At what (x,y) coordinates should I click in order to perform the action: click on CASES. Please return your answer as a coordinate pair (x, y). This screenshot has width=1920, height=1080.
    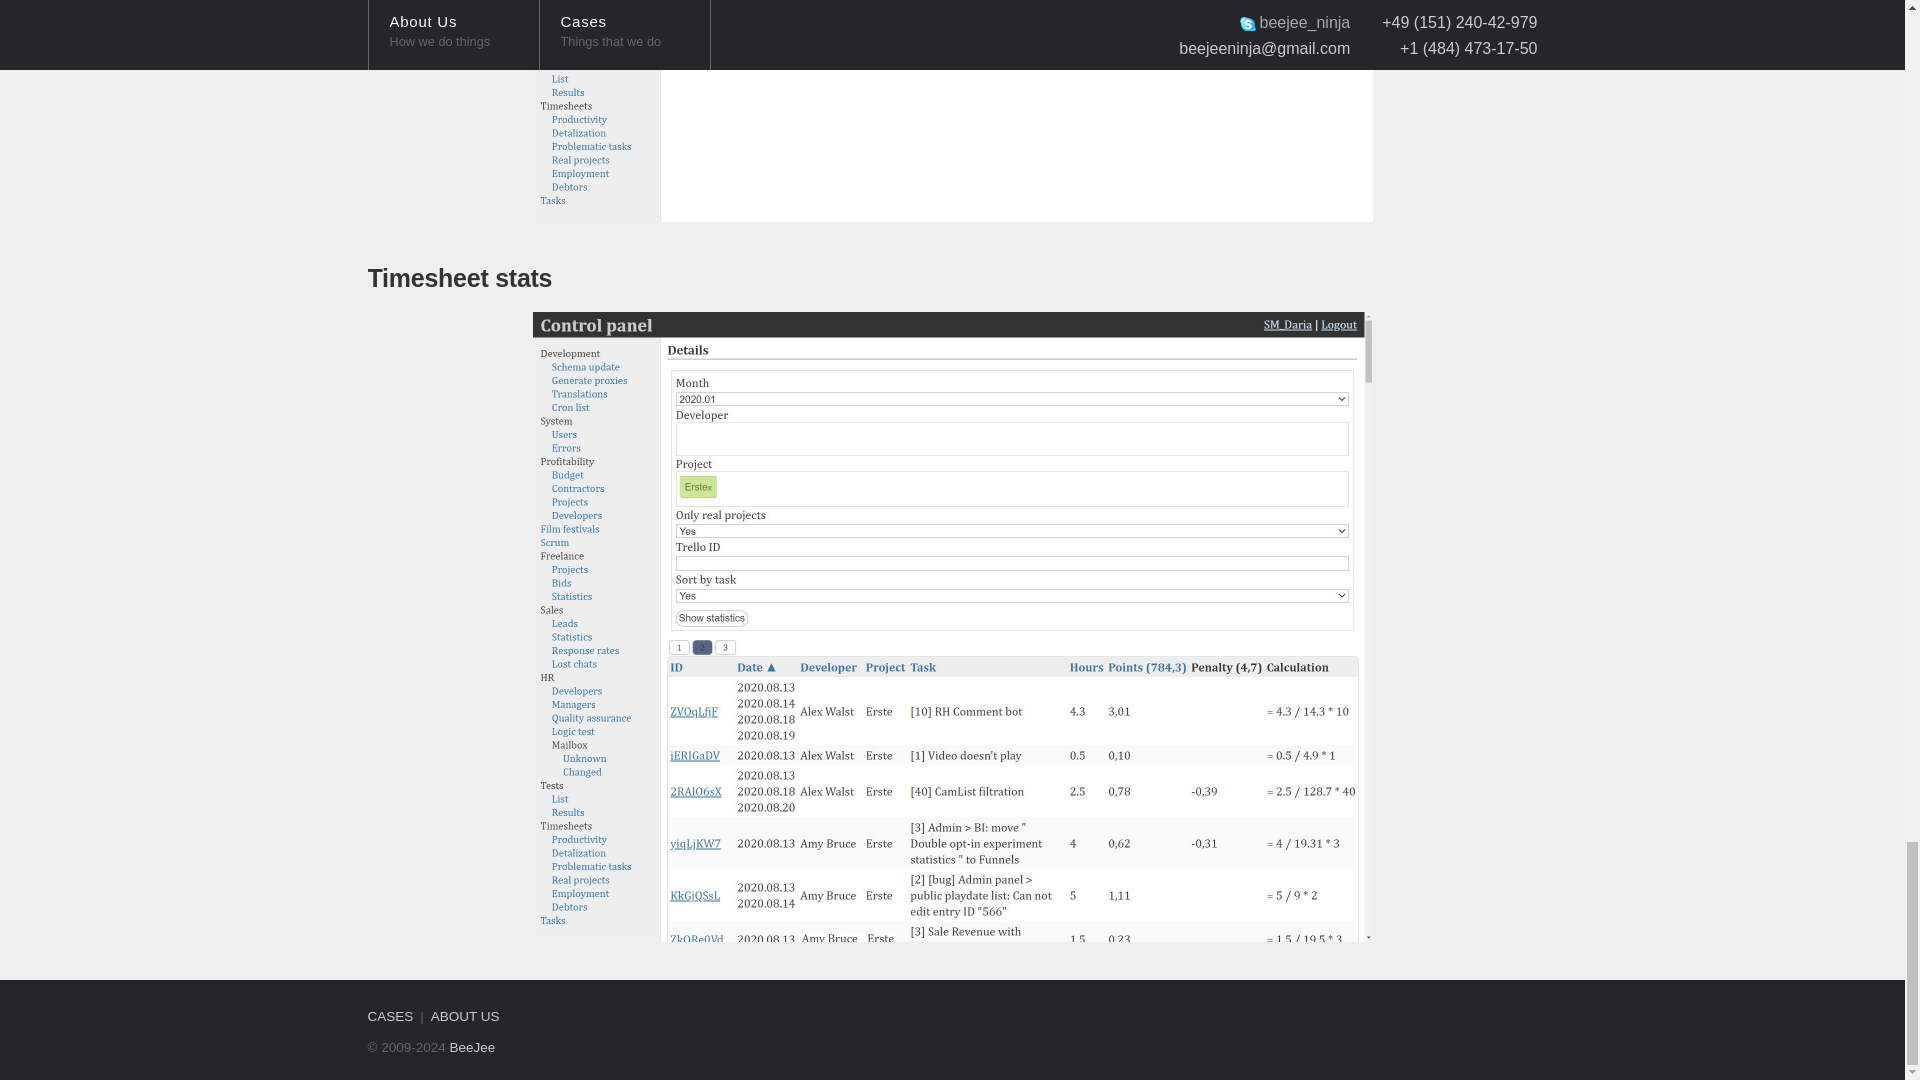
    Looking at the image, I should click on (391, 1016).